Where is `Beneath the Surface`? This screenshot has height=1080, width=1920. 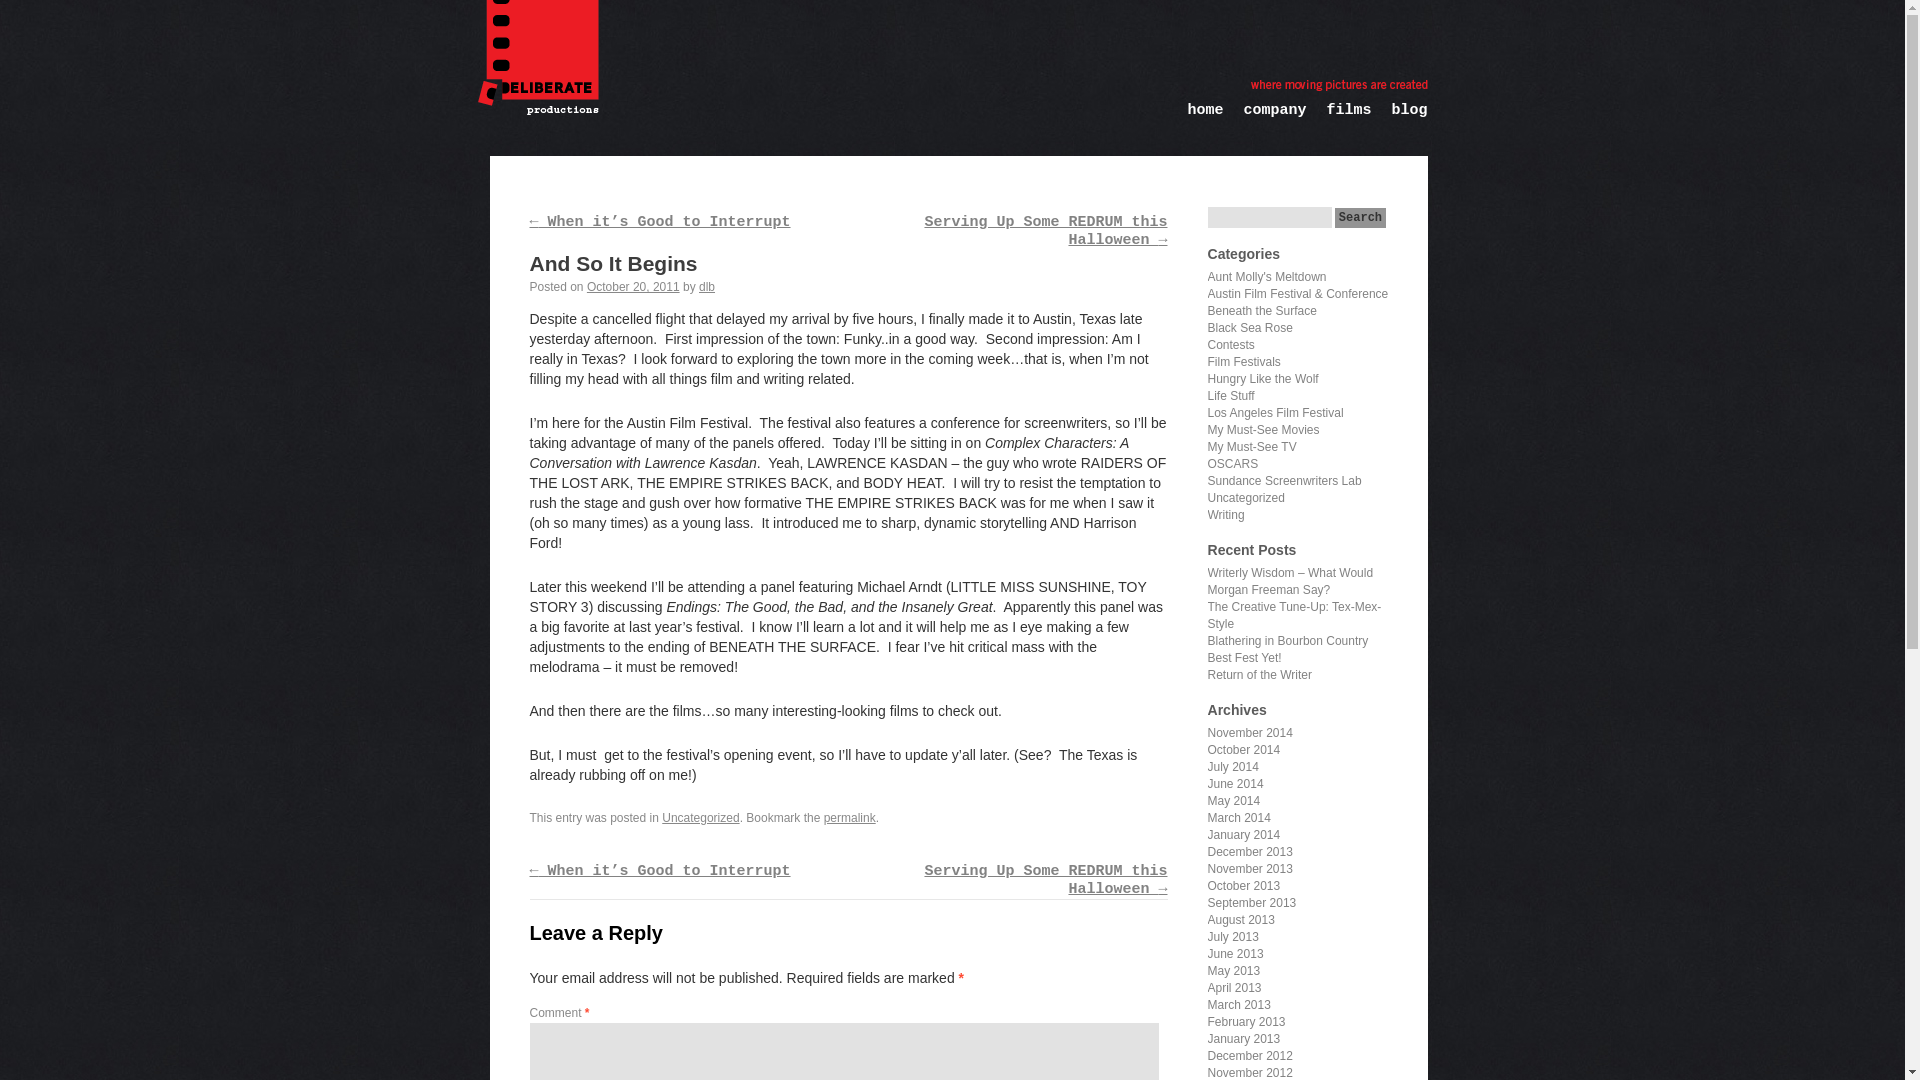
Beneath the Surface is located at coordinates (1262, 310).